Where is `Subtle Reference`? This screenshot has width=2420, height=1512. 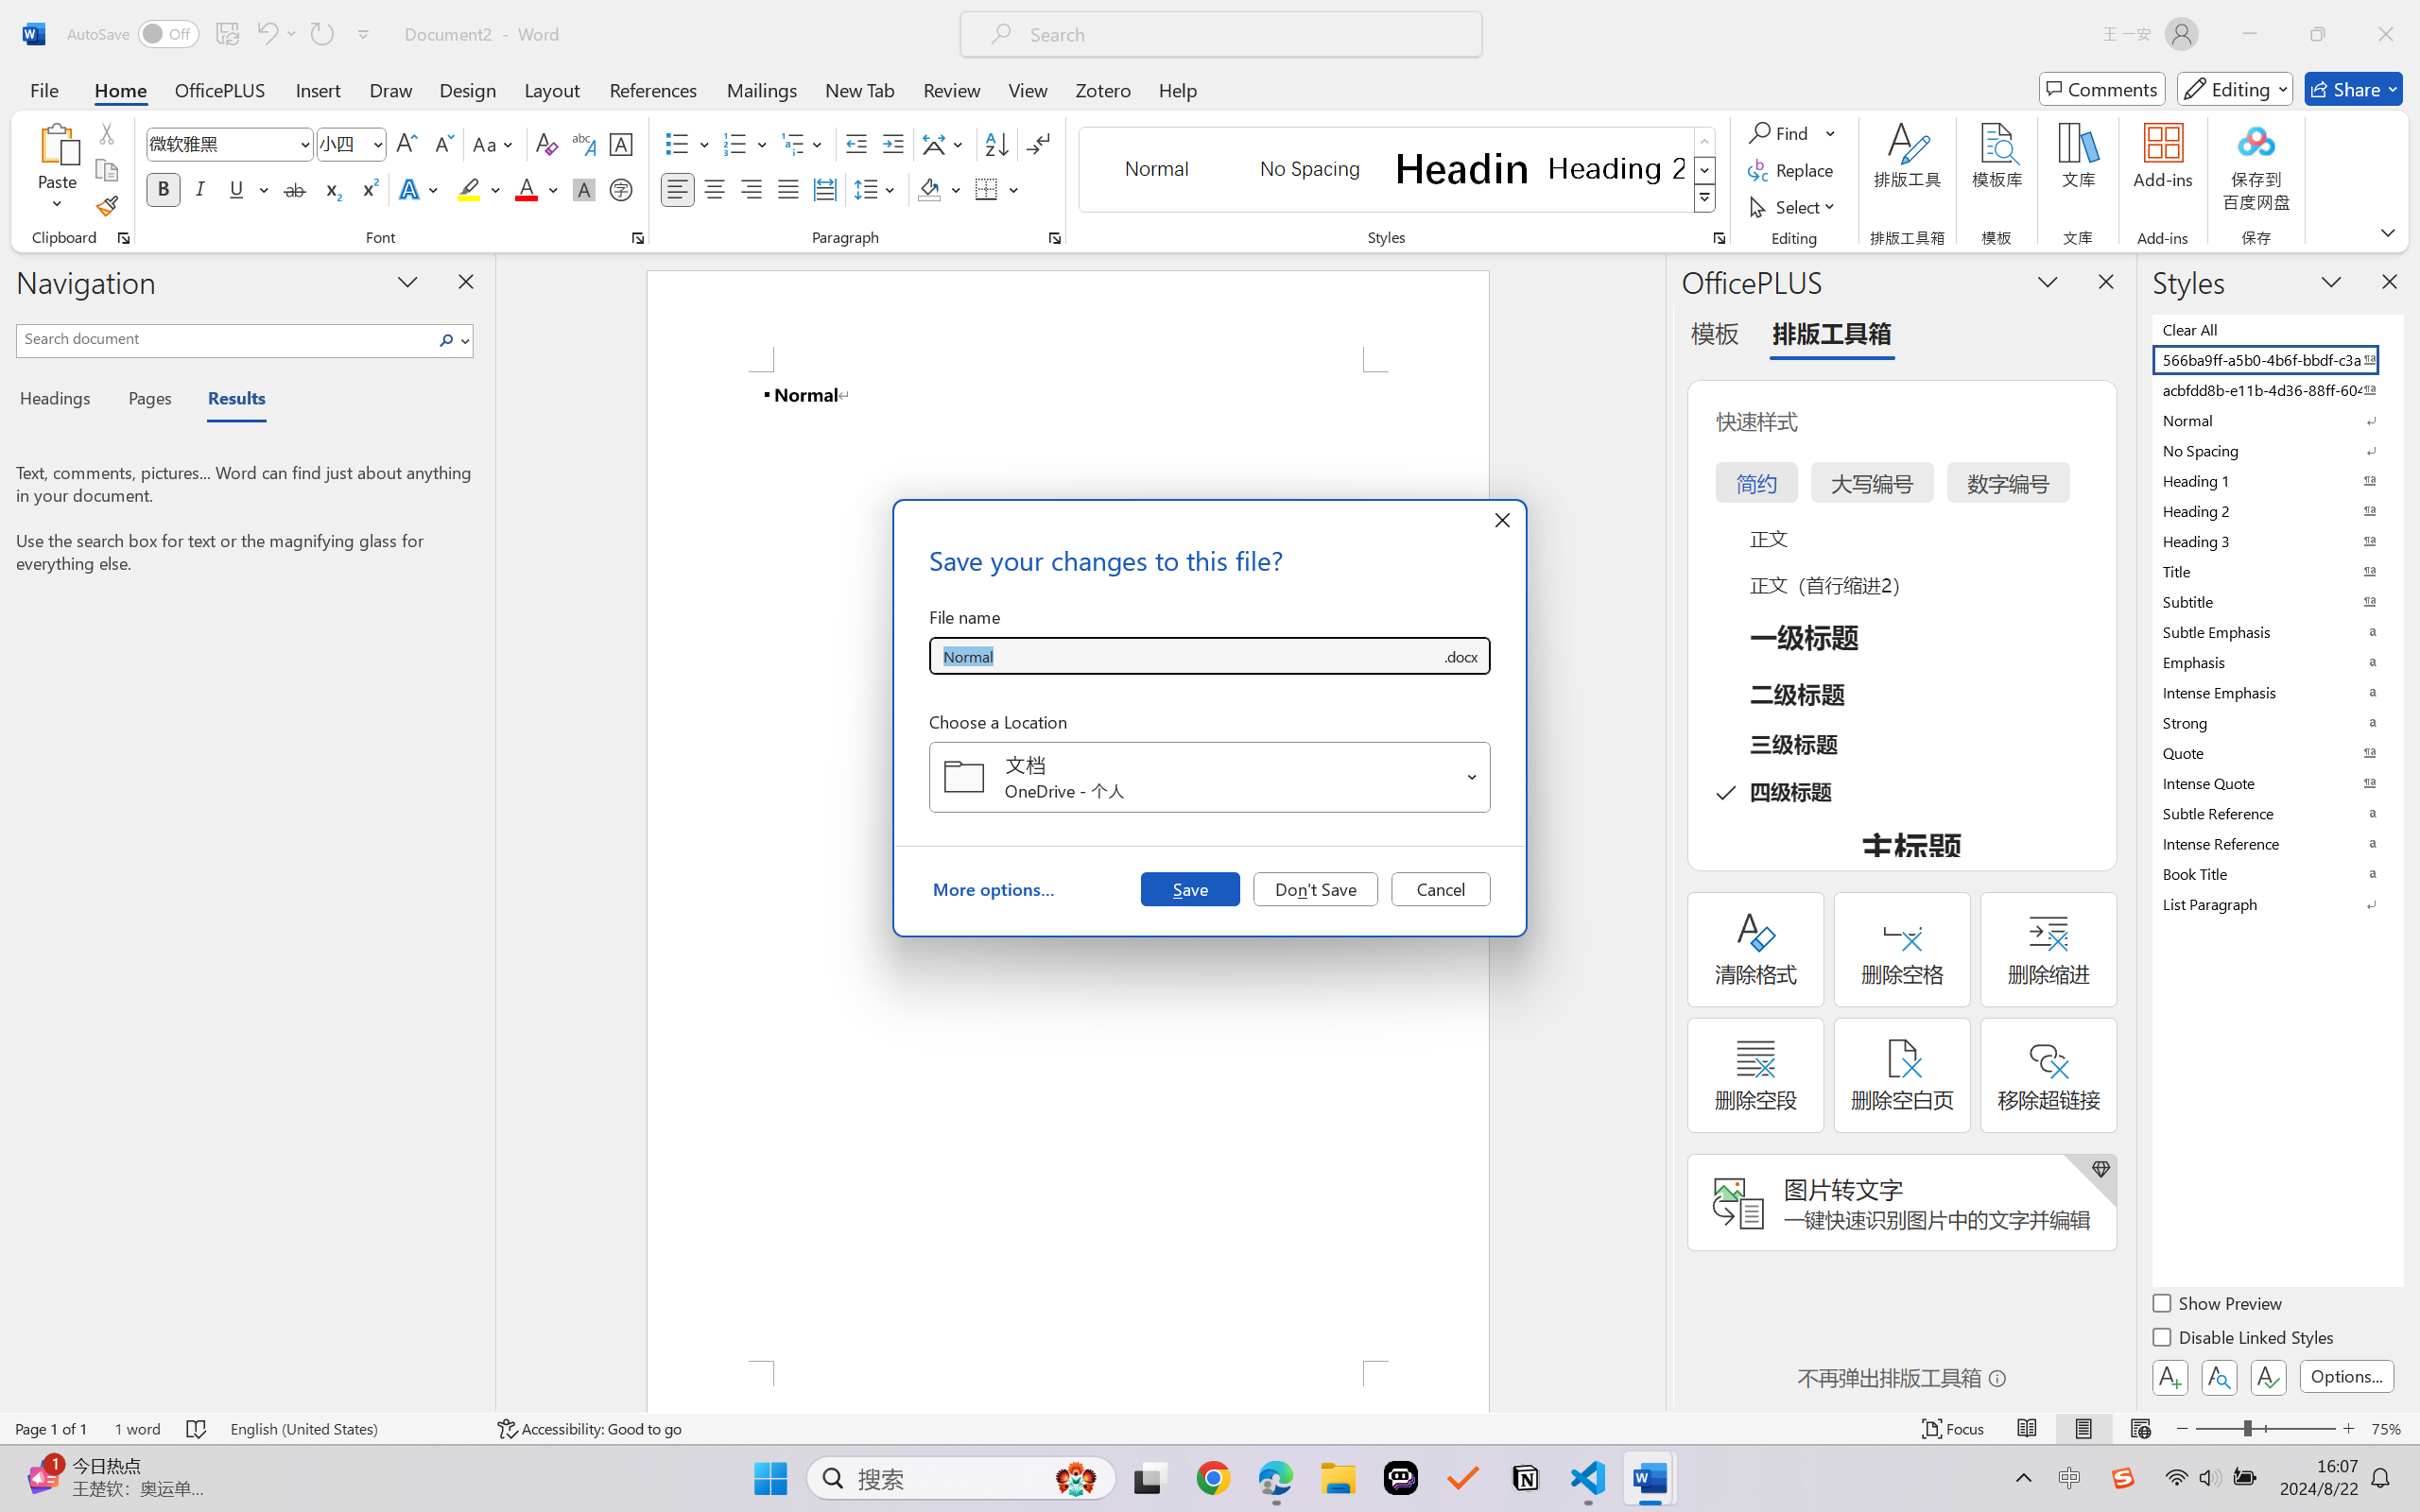 Subtle Reference is located at coordinates (2276, 813).